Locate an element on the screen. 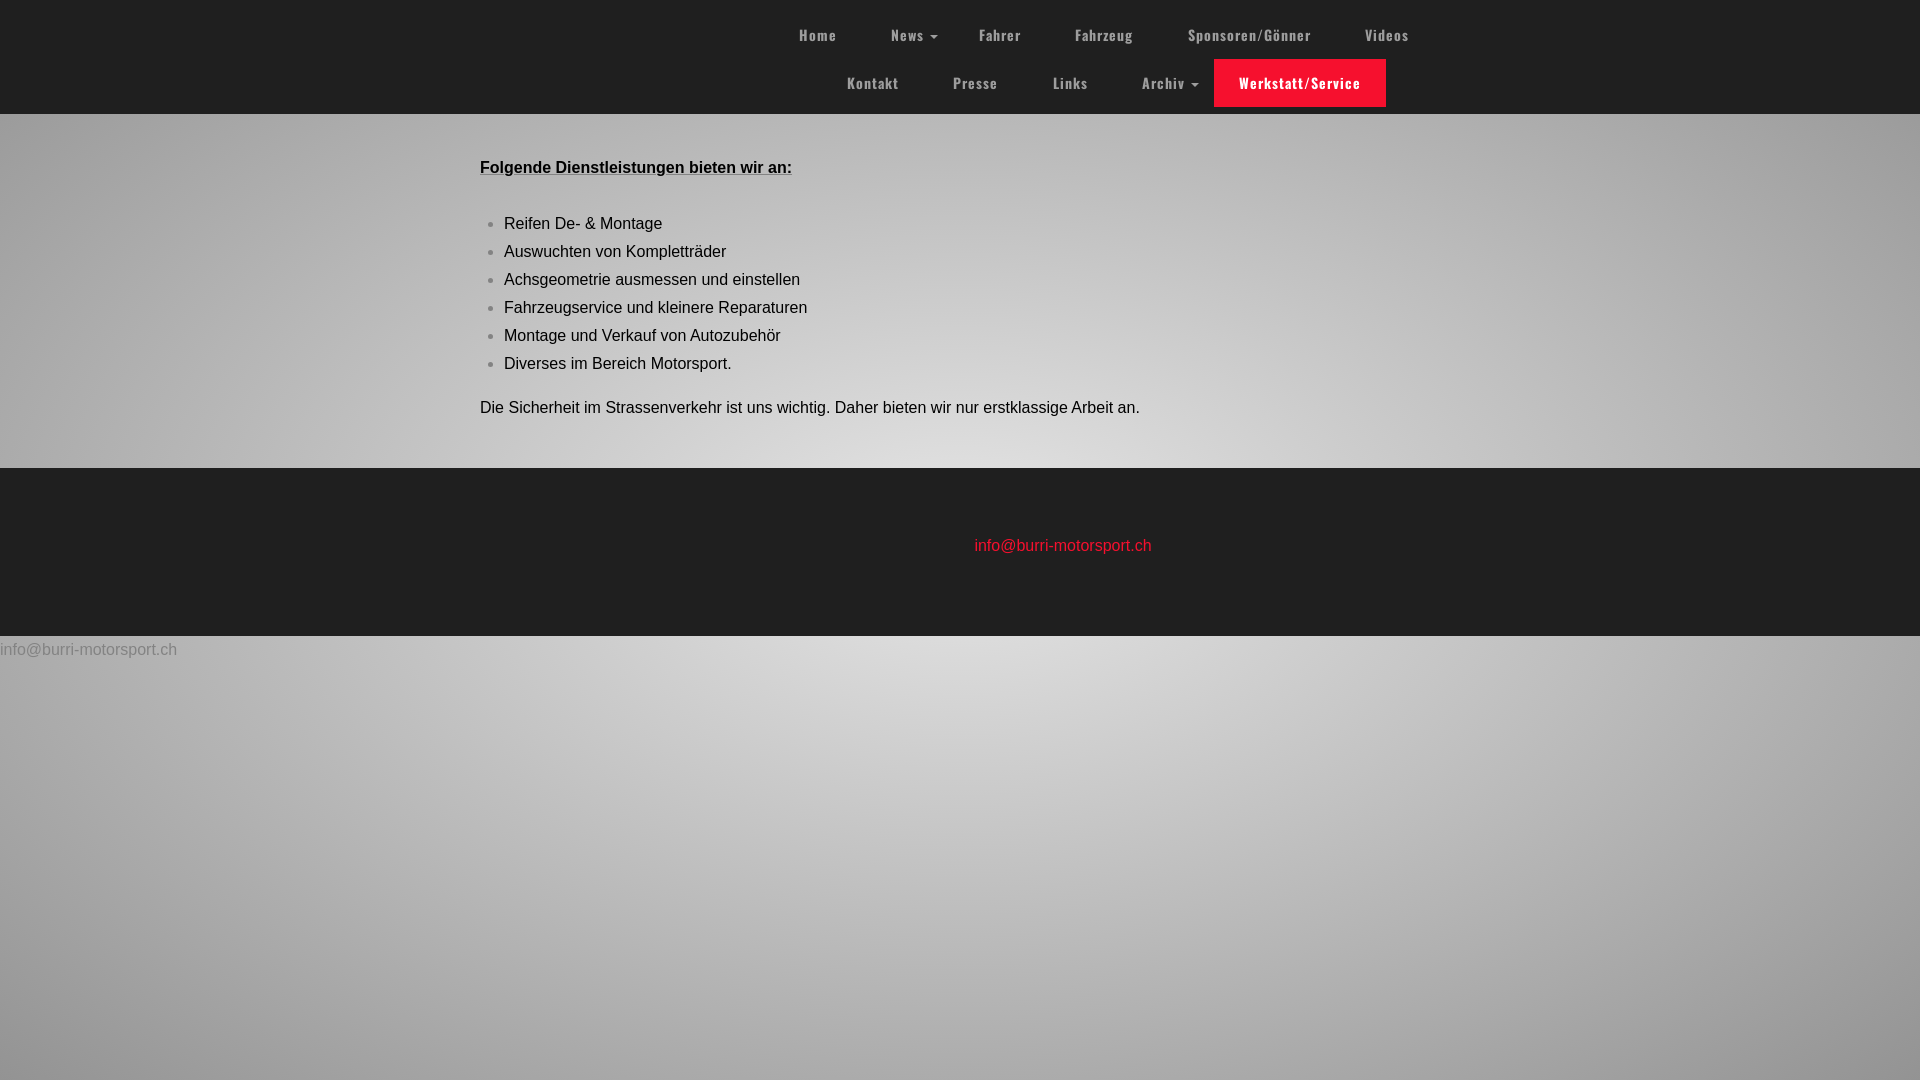 The width and height of the screenshot is (1920, 1080). Werkstatt/Service is located at coordinates (1300, 83).